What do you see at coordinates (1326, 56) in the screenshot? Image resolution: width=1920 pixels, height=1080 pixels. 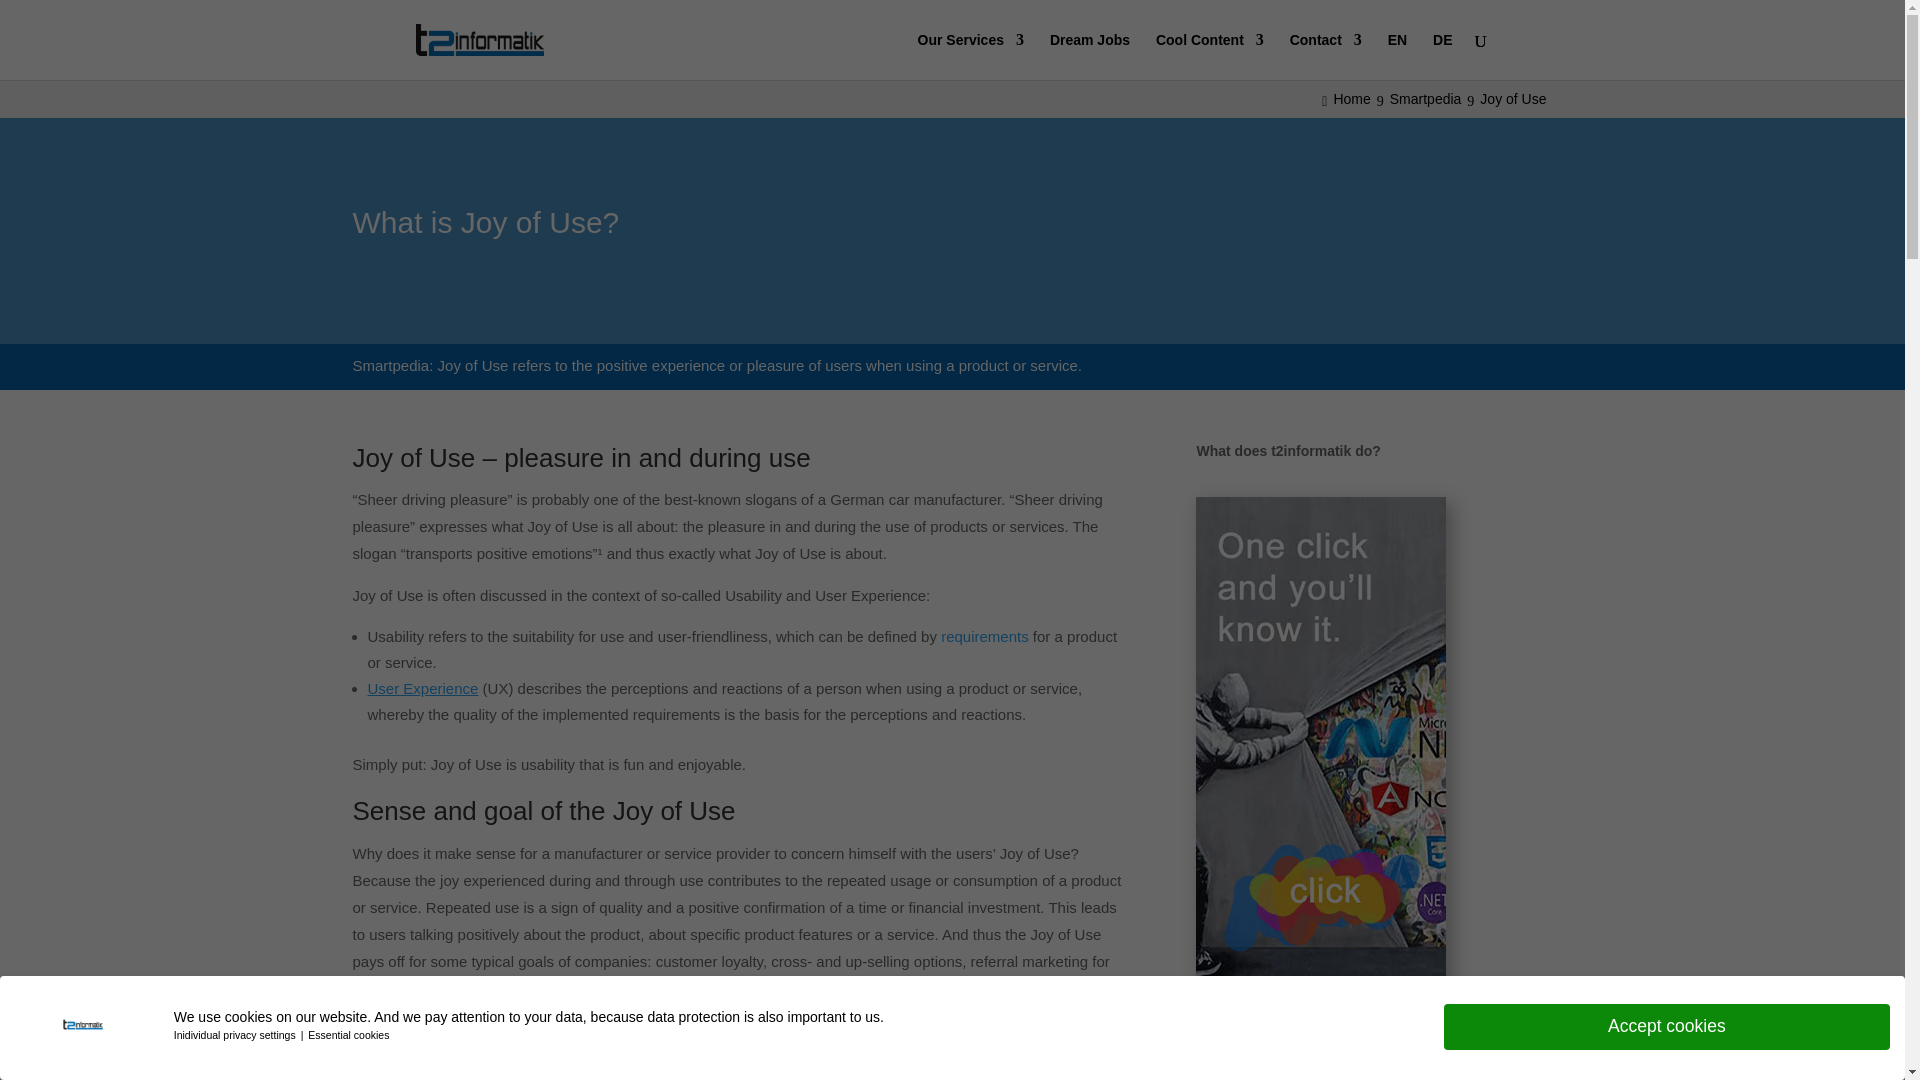 I see `Contact` at bounding box center [1326, 56].